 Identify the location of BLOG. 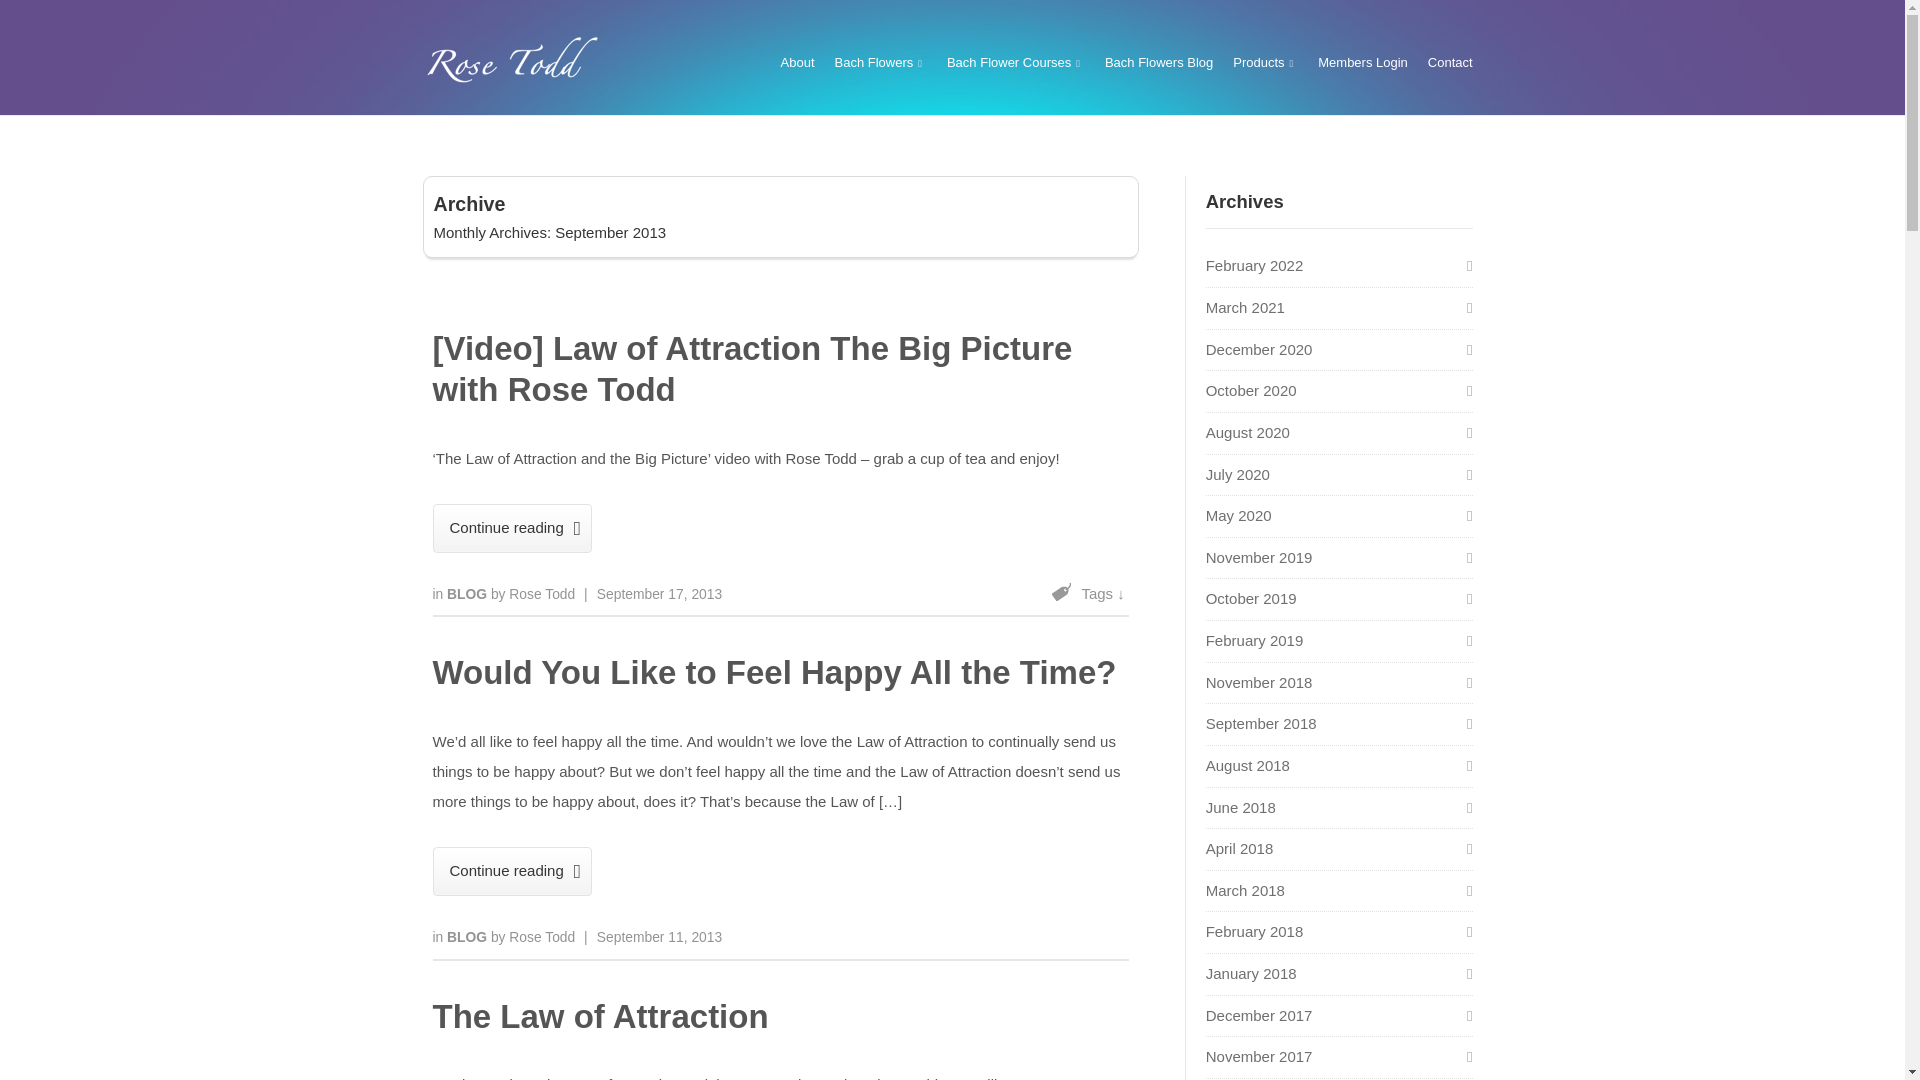
(469, 594).